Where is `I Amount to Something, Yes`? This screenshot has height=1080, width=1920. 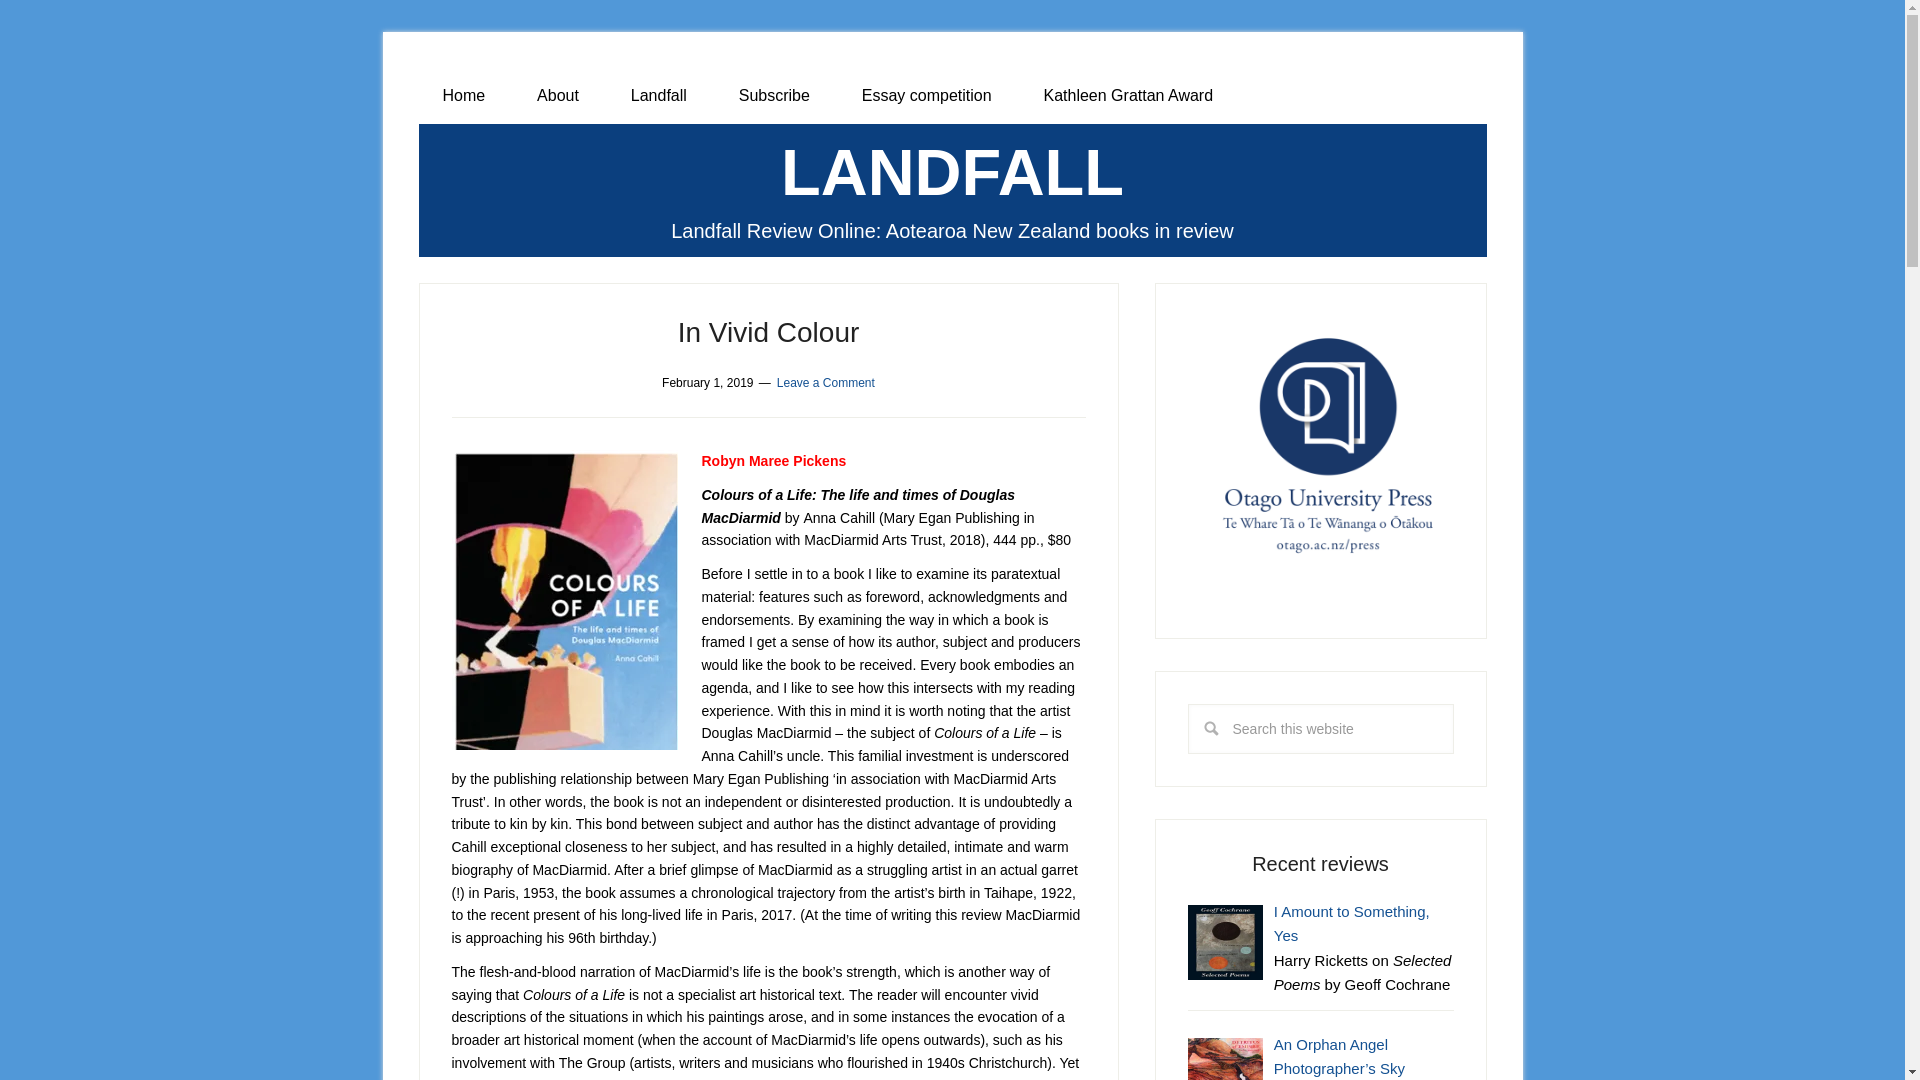
I Amount to Something, Yes is located at coordinates (1352, 922).